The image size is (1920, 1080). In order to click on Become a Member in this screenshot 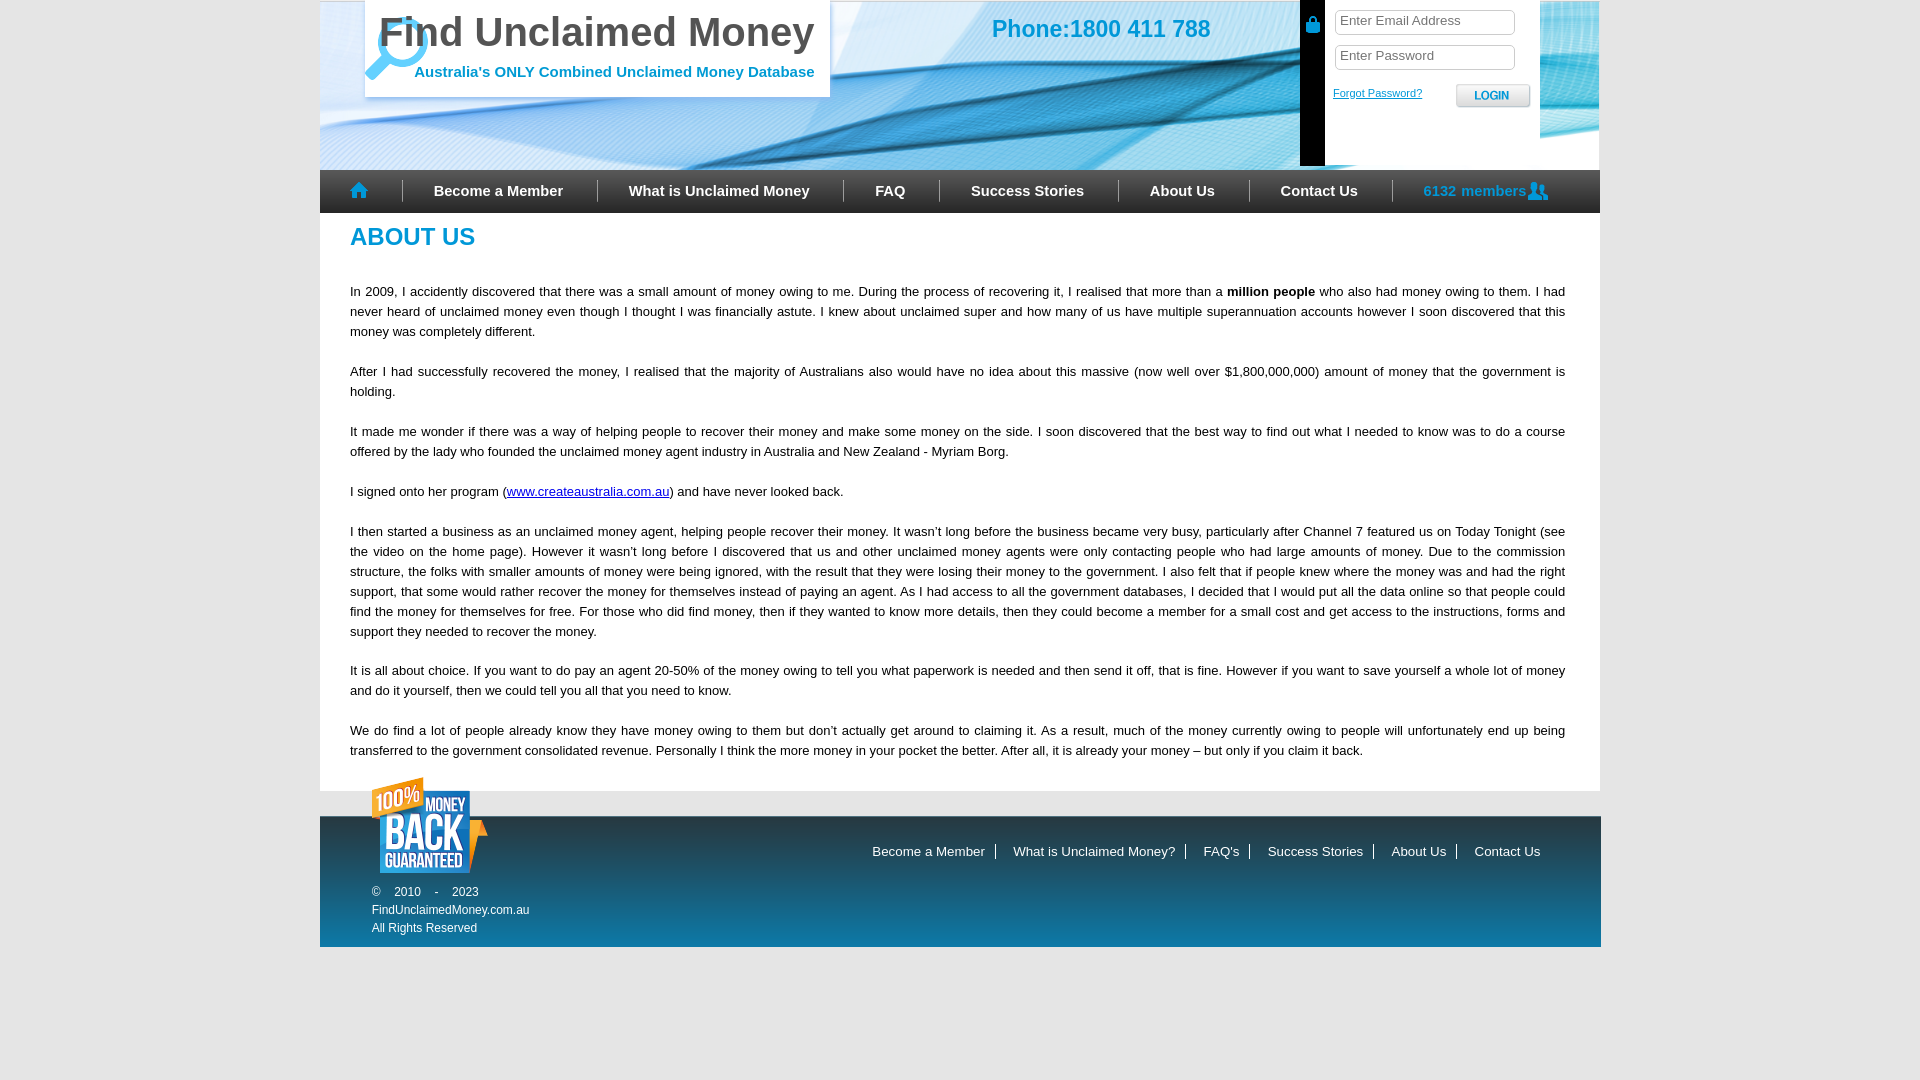, I will do `click(934, 852)`.